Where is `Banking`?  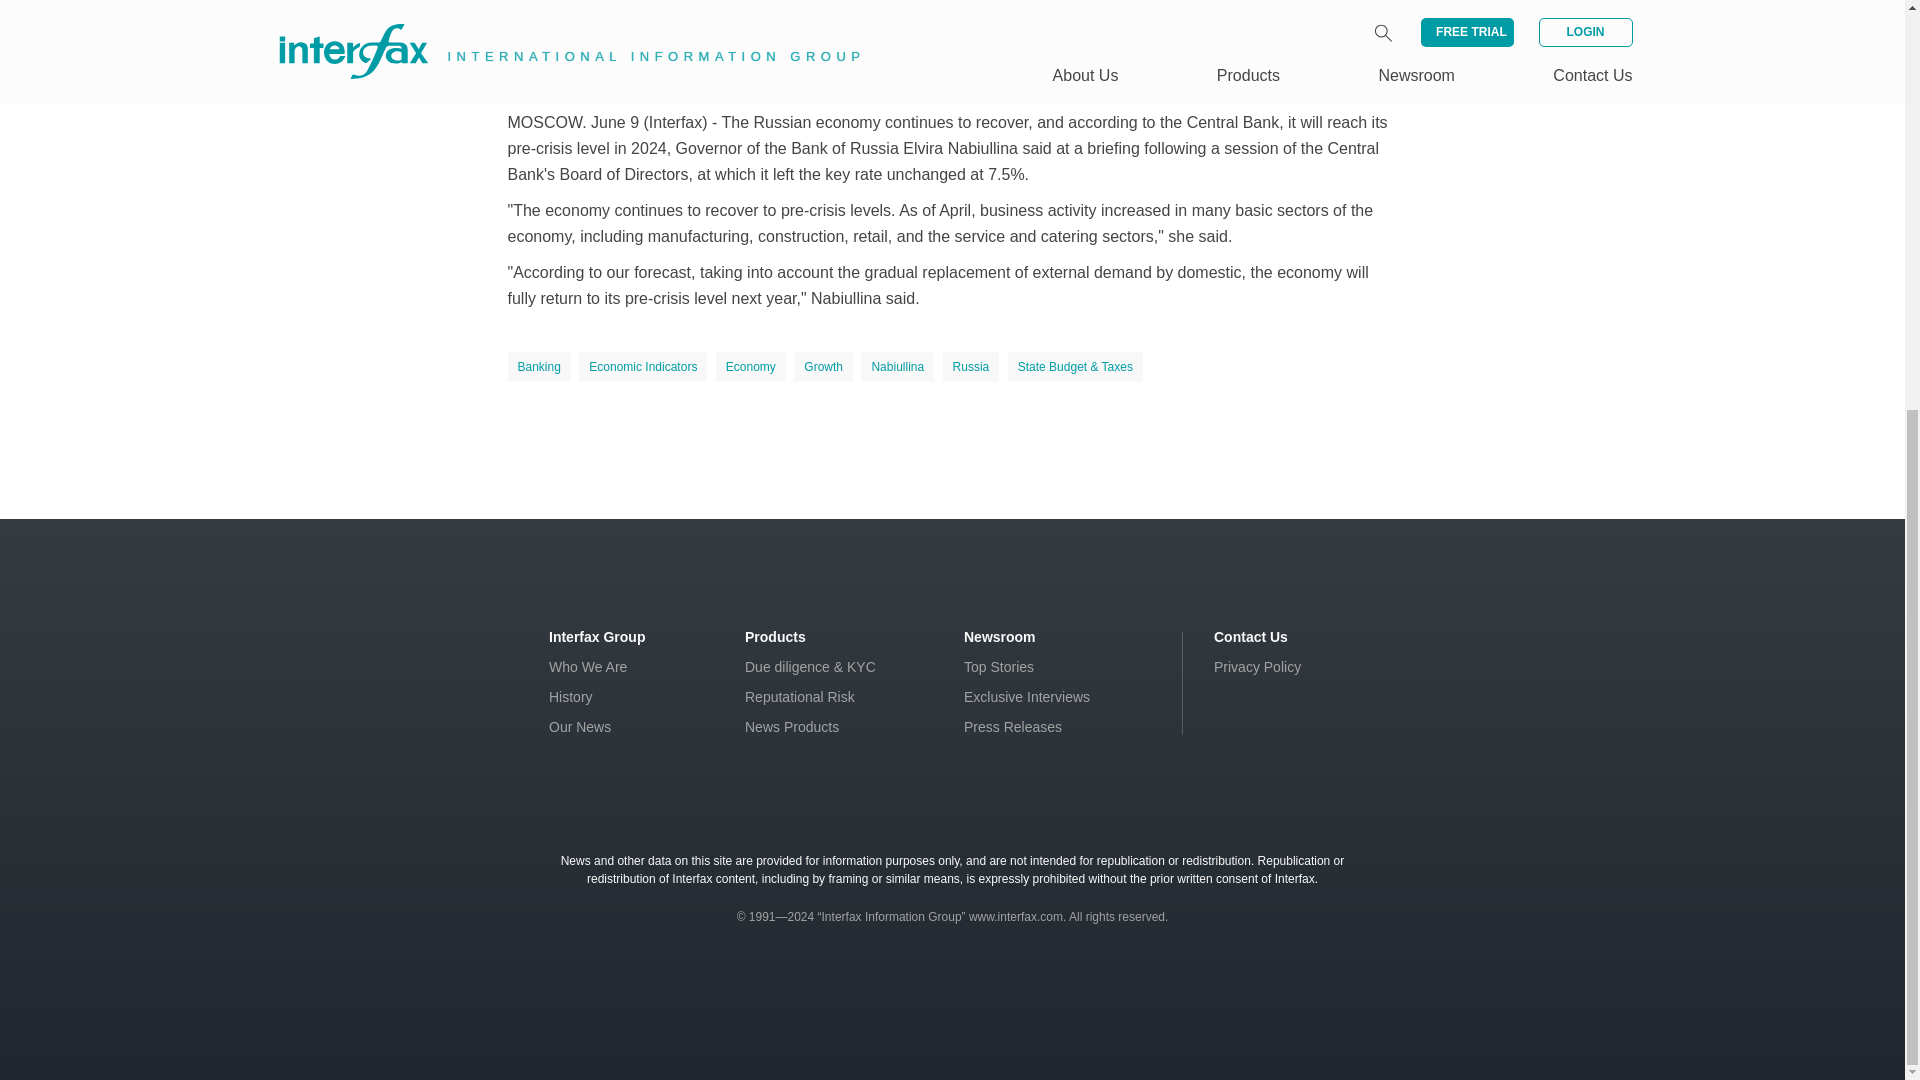
Banking is located at coordinates (539, 367).